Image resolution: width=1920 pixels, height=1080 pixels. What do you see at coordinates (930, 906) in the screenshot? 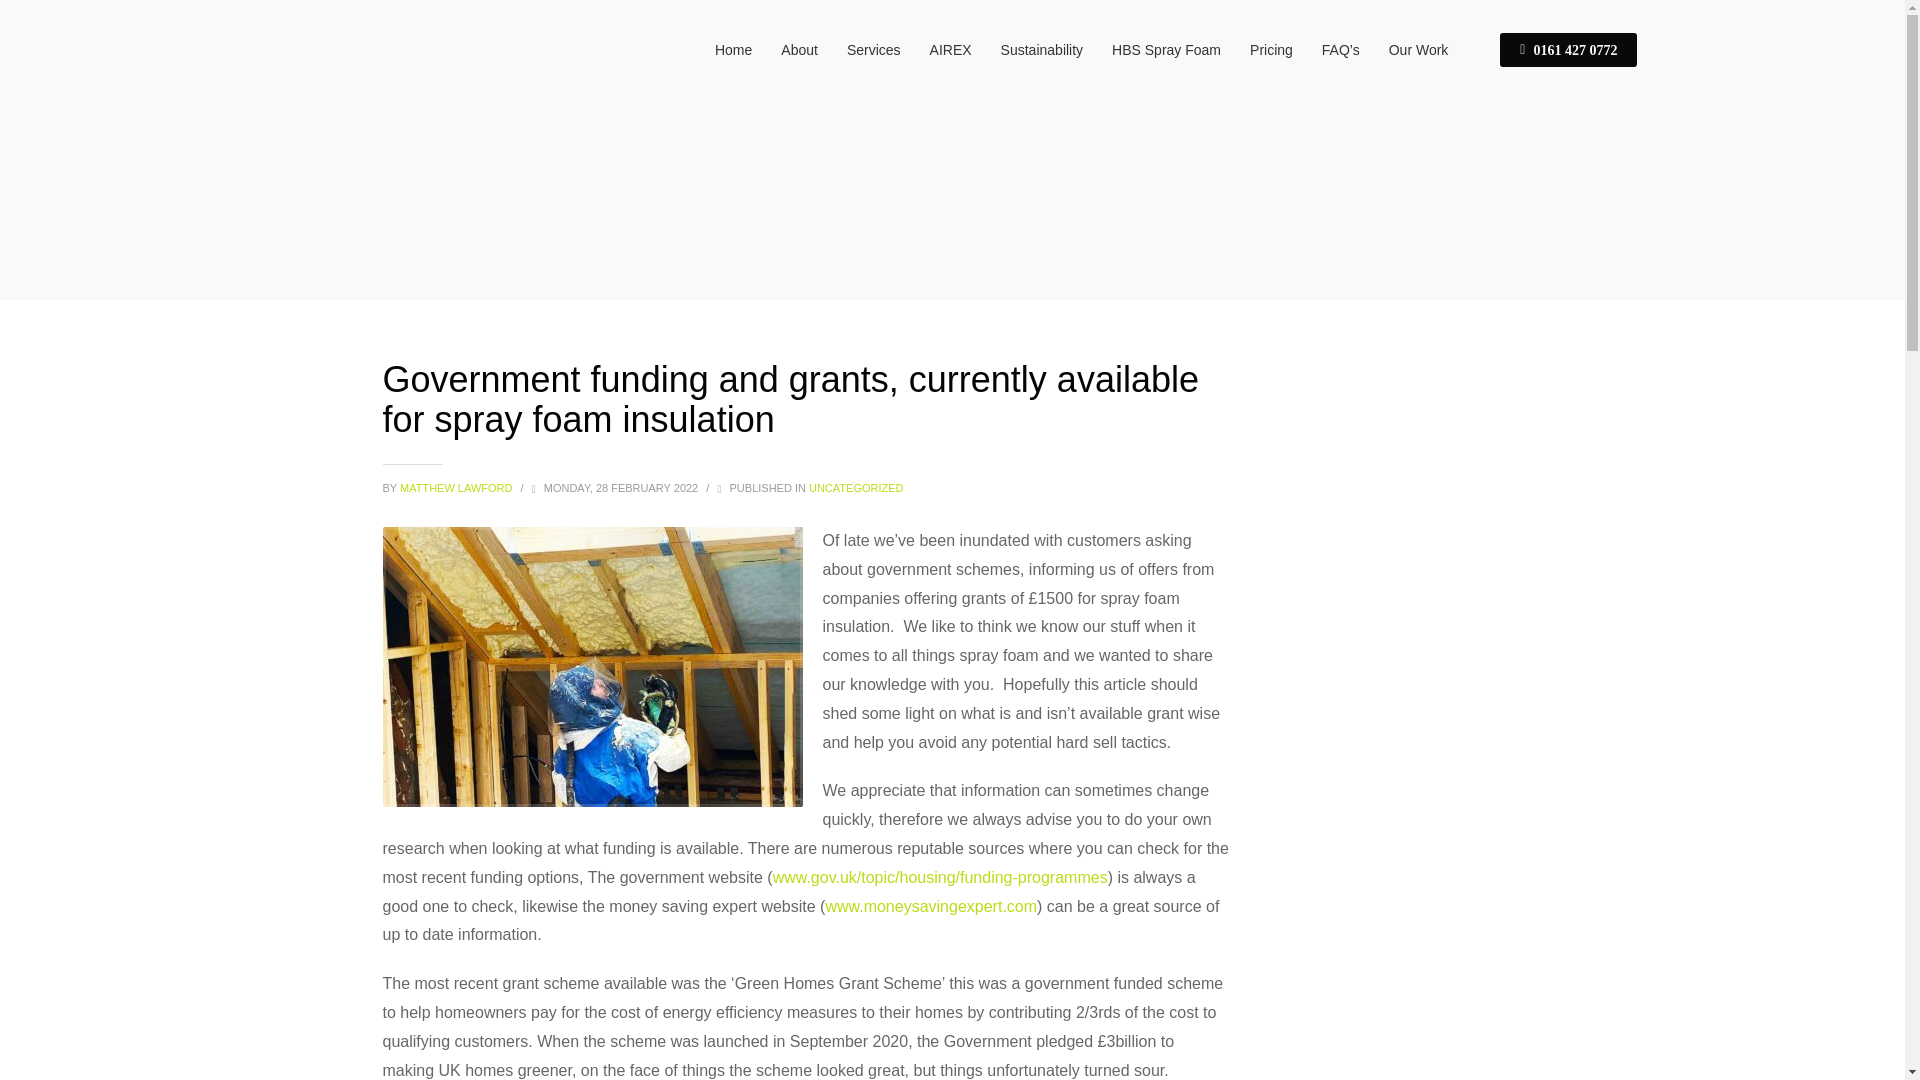
I see `www.moneysavingexpert.com` at bounding box center [930, 906].